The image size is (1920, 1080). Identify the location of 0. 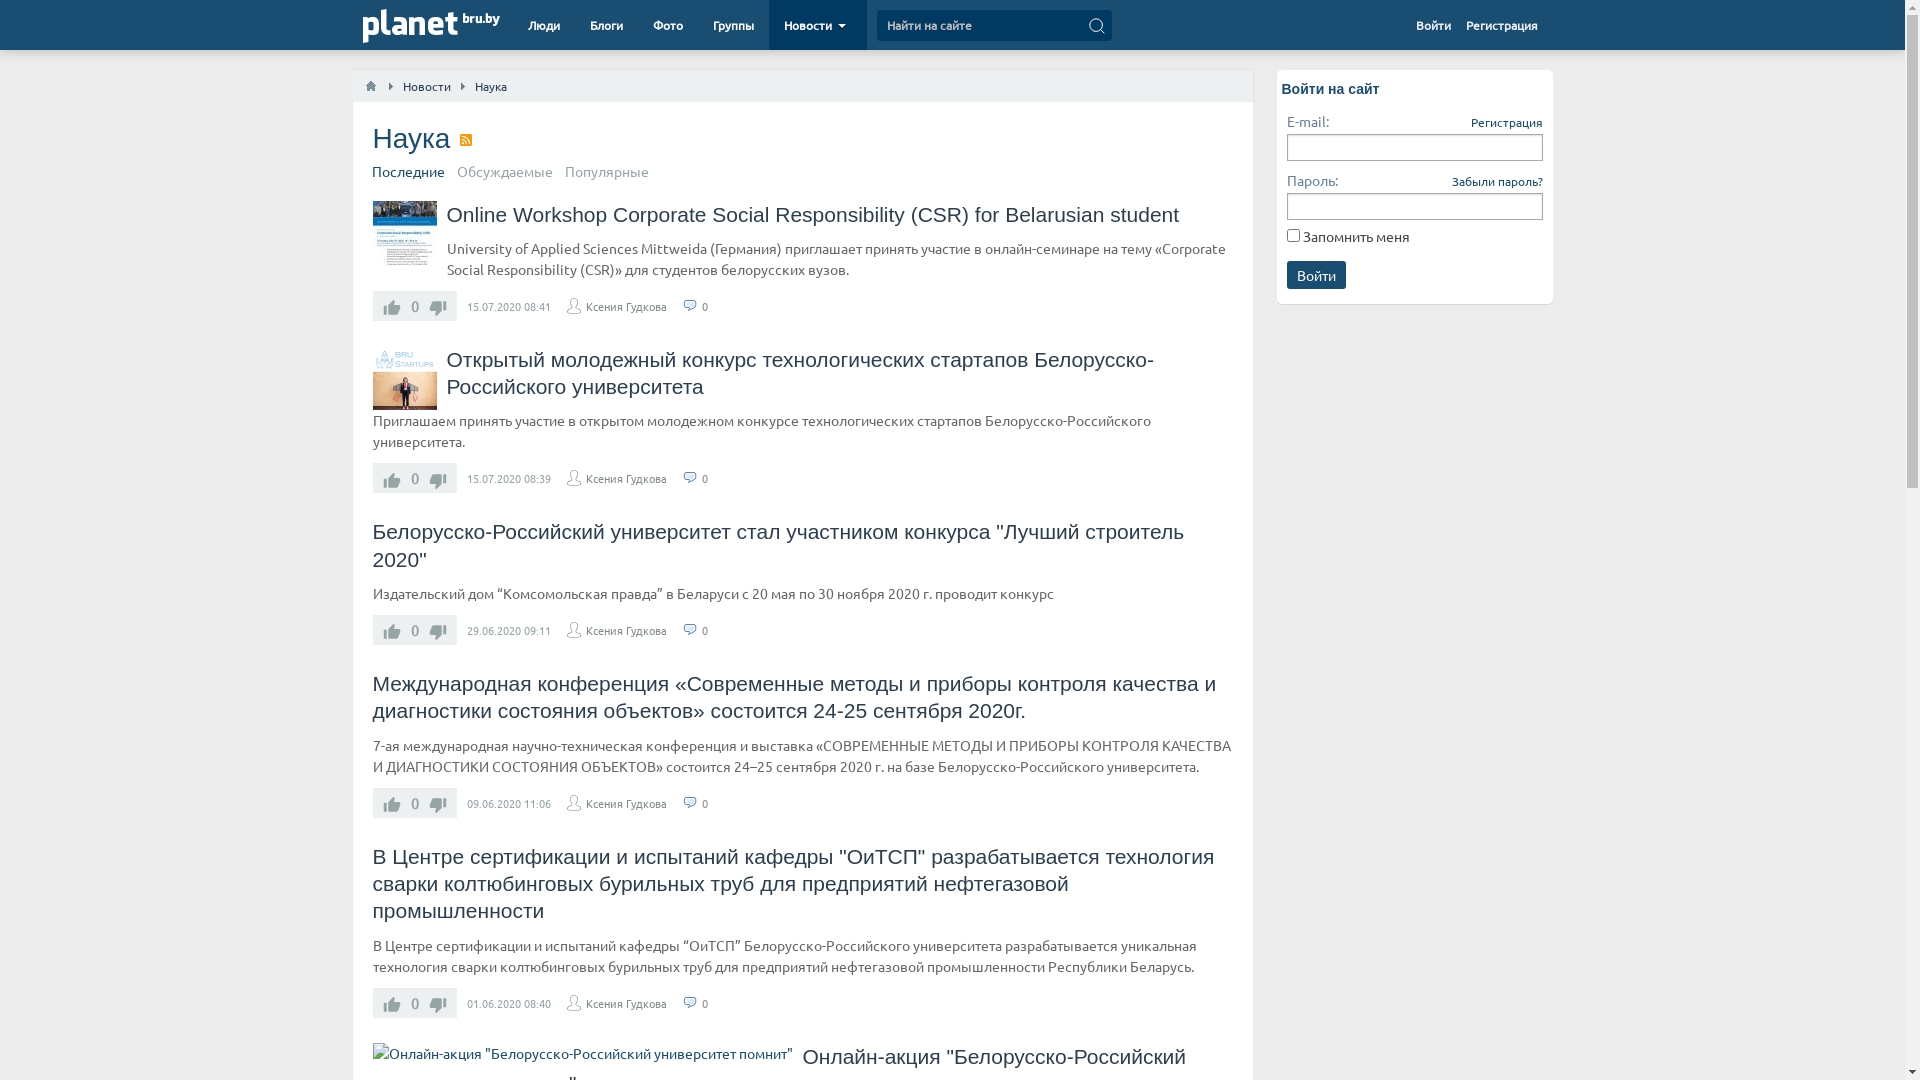
(705, 803).